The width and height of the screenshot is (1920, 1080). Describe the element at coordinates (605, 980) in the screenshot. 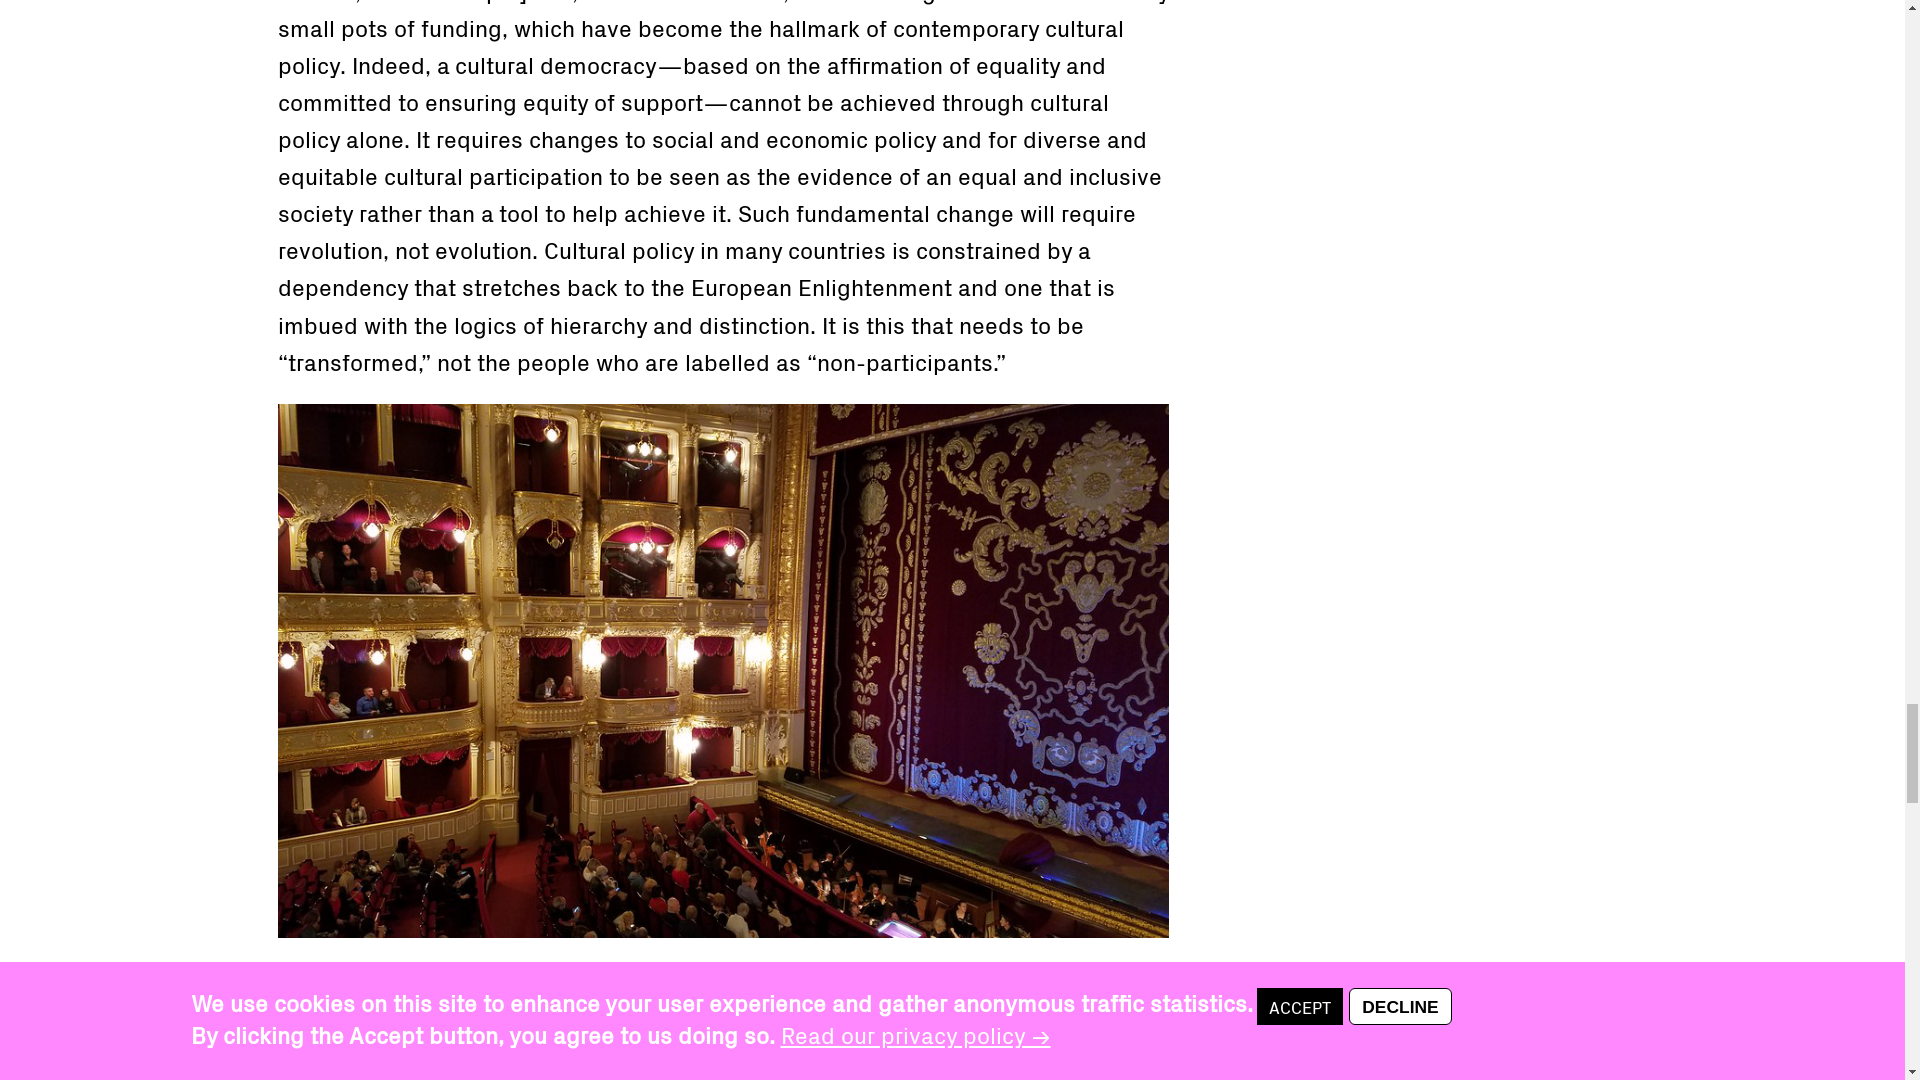

I see `Dennis Deary` at that location.